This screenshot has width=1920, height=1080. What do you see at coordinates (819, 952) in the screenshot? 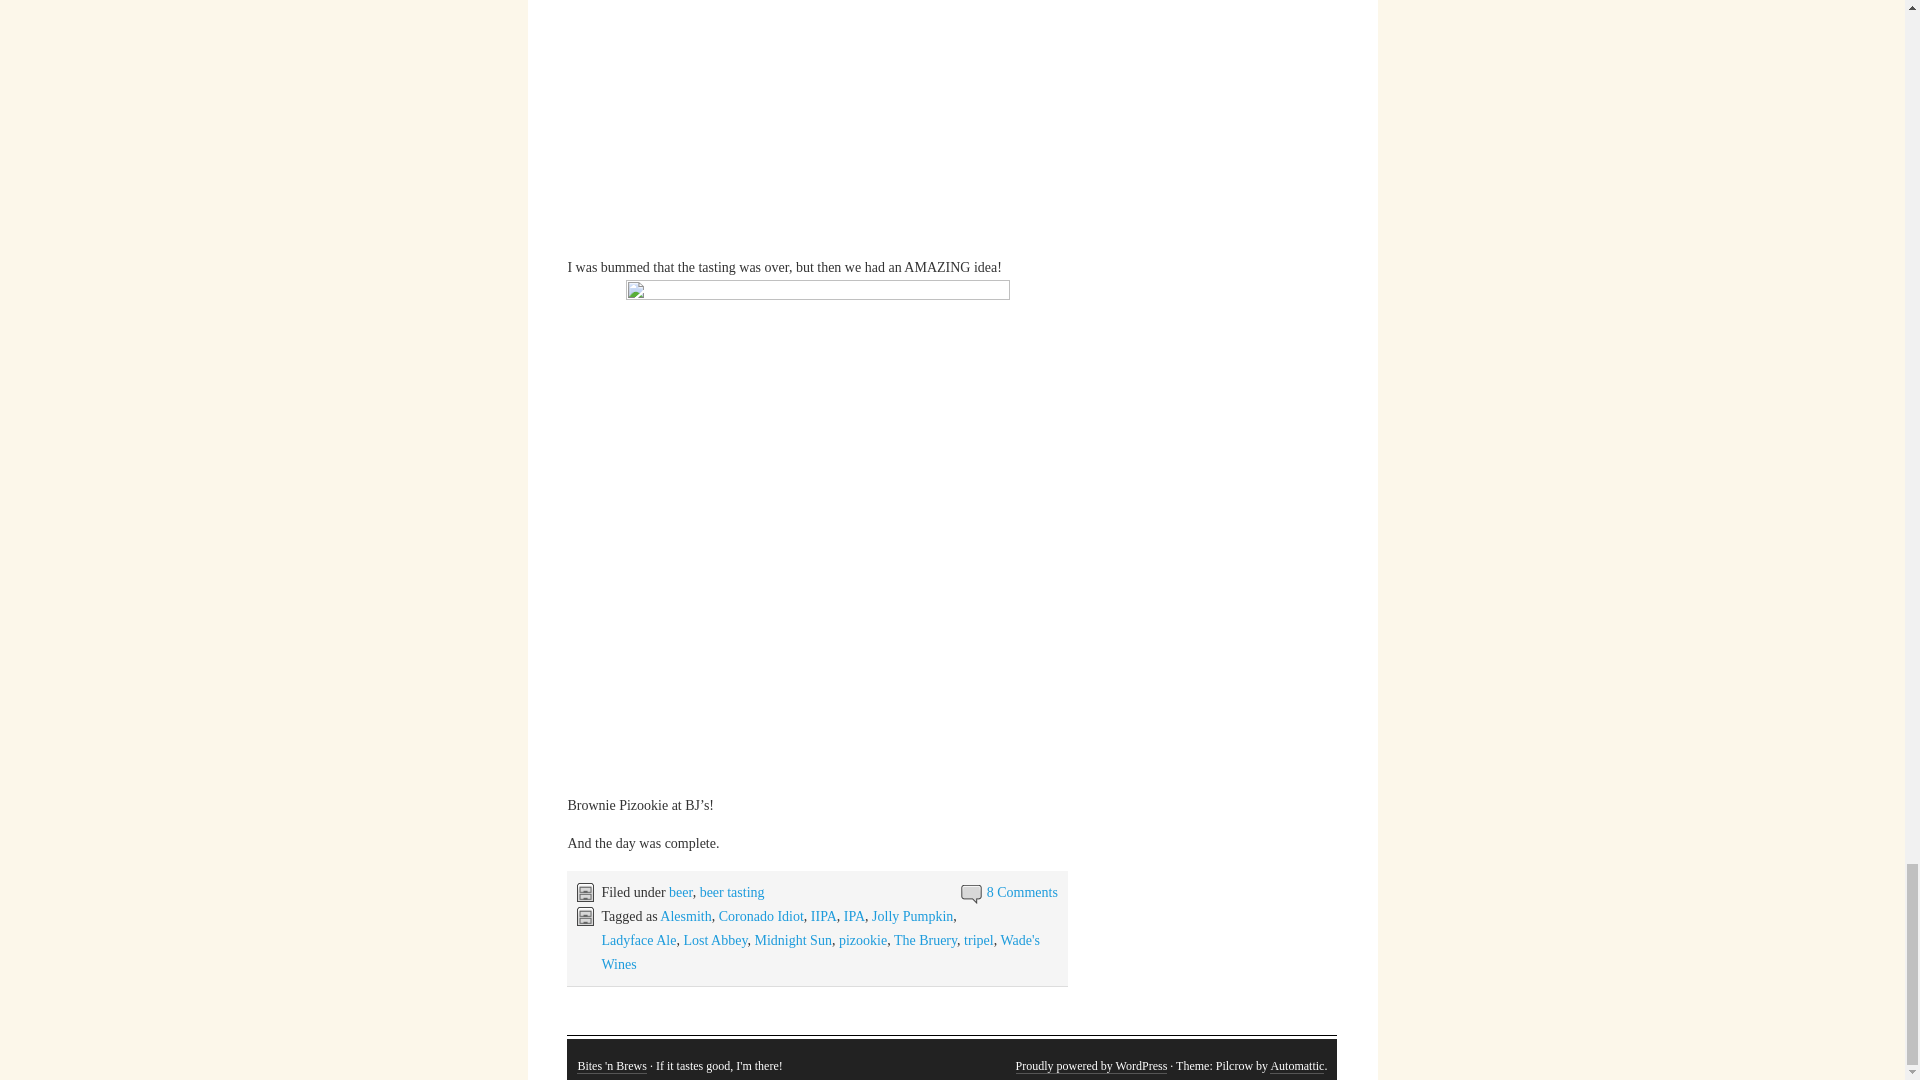
I see `Wade's Wines` at bounding box center [819, 952].